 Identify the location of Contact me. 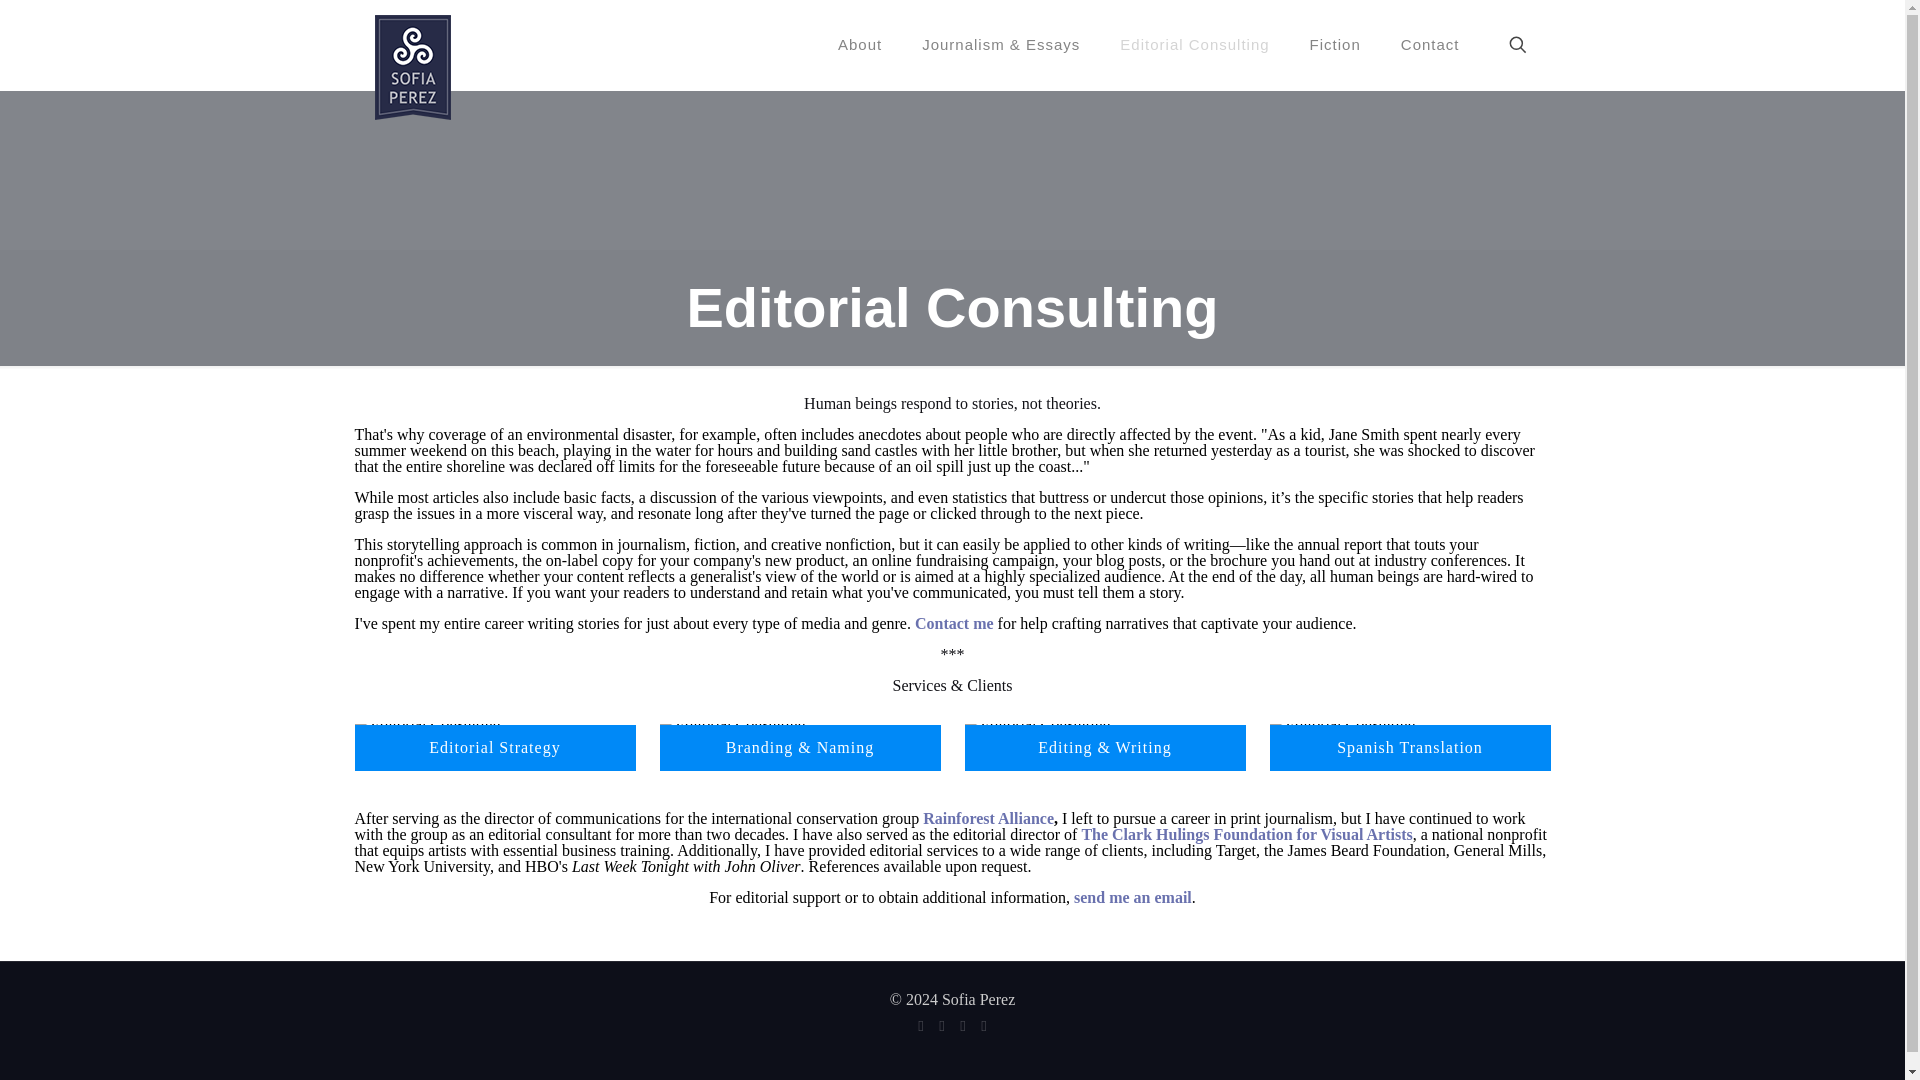
(954, 622).